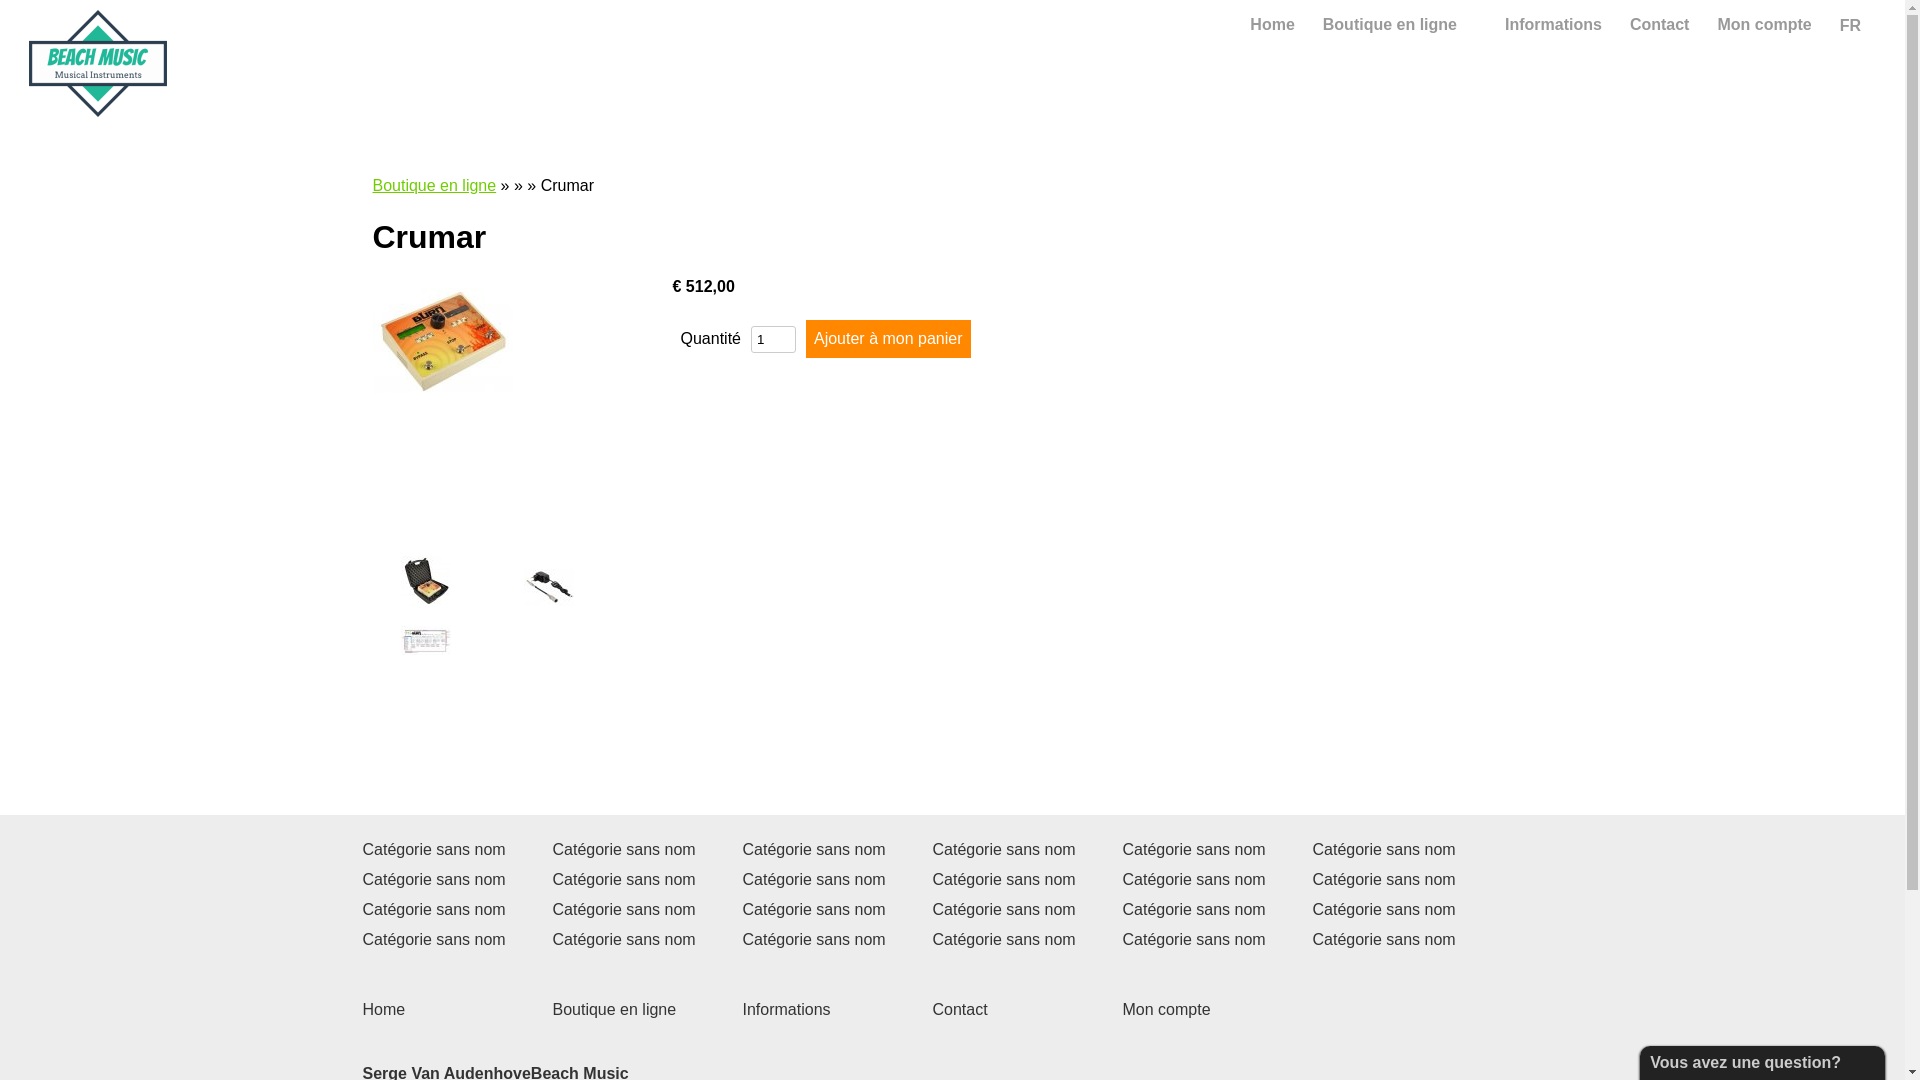 This screenshot has height=1080, width=1920. Describe the element at coordinates (1272, 25) in the screenshot. I see `Home` at that location.